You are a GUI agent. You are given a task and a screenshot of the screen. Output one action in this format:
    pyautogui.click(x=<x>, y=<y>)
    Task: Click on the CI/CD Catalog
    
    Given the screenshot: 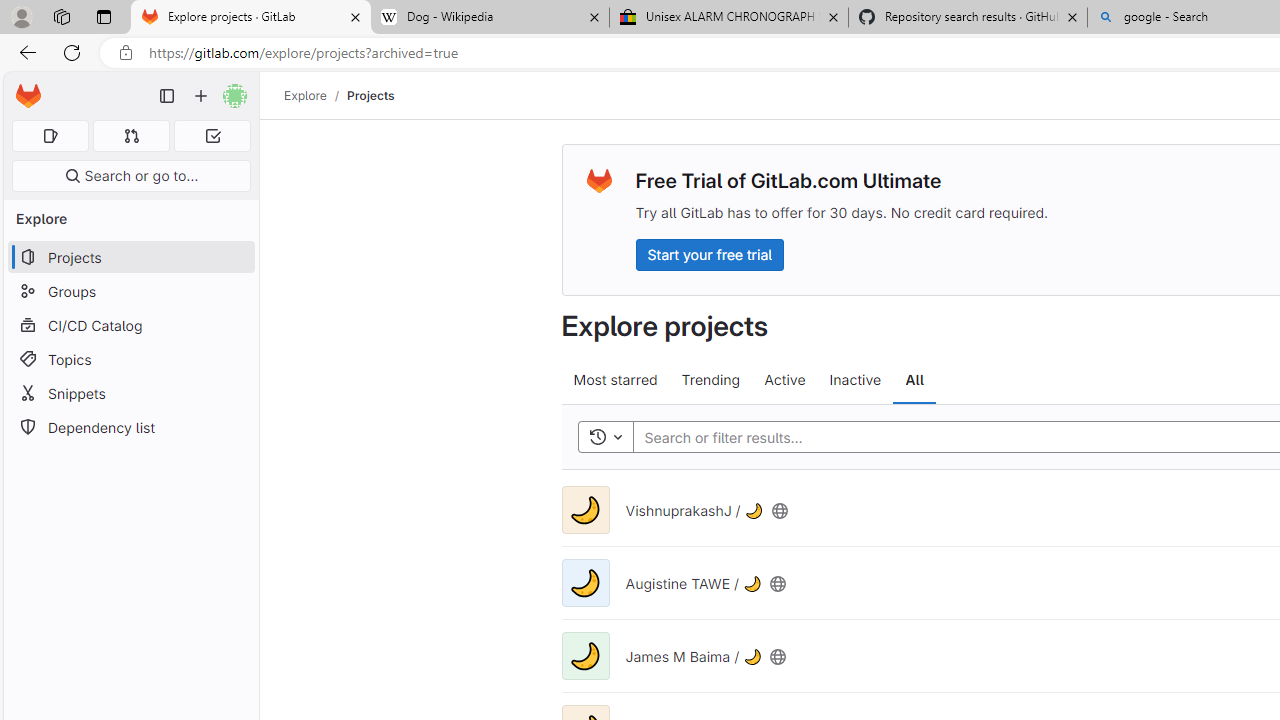 What is the action you would take?
    pyautogui.click(x=130, y=325)
    